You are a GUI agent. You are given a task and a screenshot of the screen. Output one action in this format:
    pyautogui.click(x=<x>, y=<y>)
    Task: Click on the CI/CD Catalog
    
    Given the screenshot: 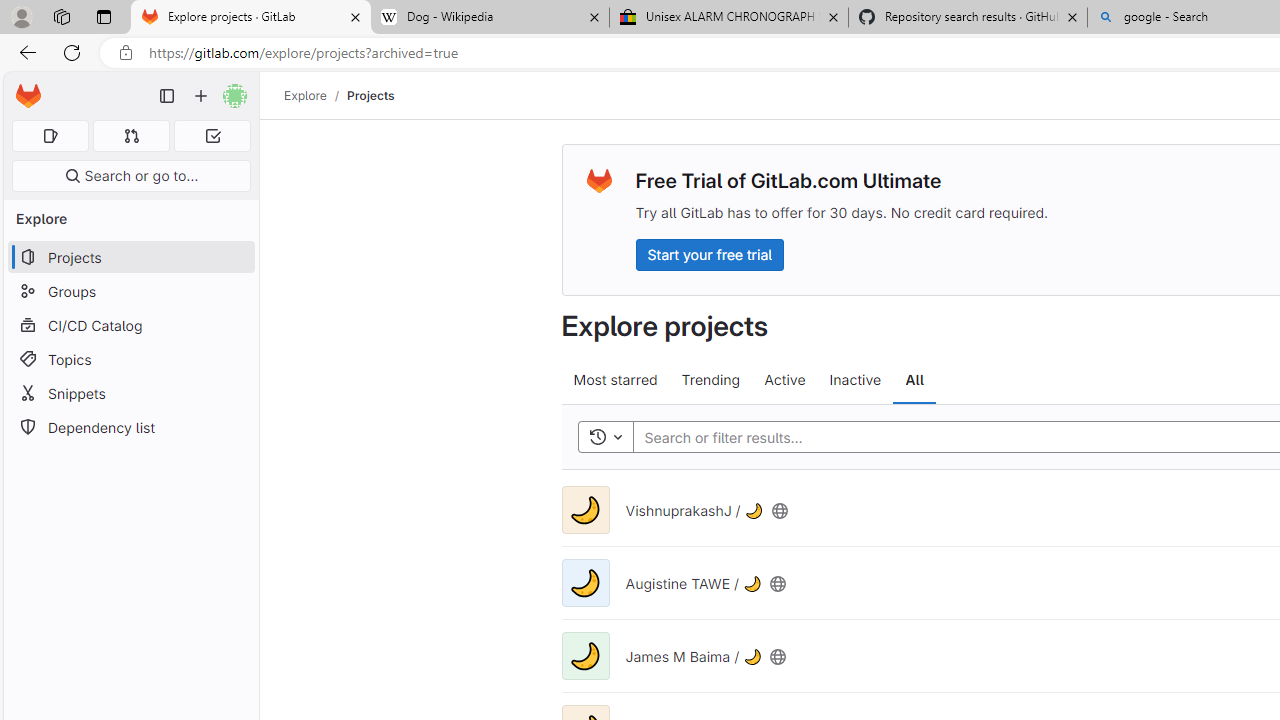 What is the action you would take?
    pyautogui.click(x=130, y=325)
    